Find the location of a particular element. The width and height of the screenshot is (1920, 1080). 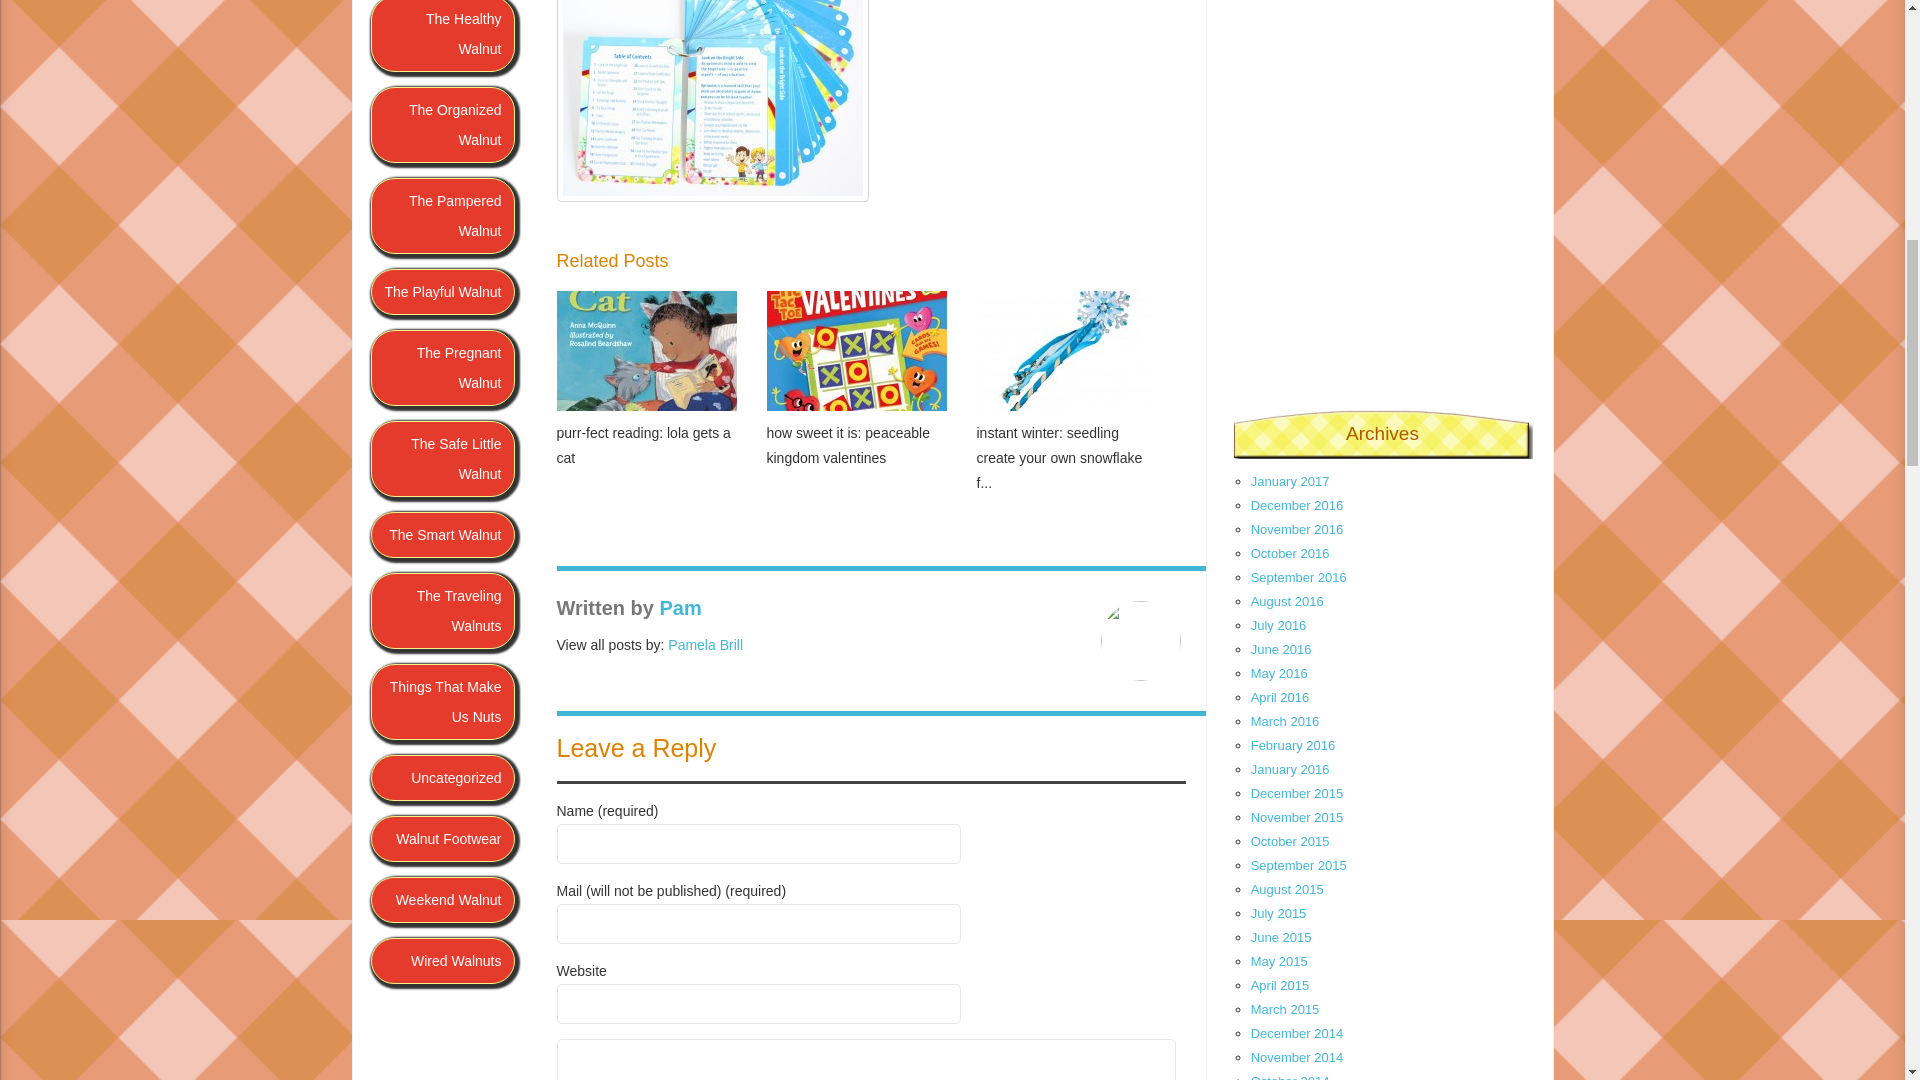

Wired Walnuts is located at coordinates (442, 960).